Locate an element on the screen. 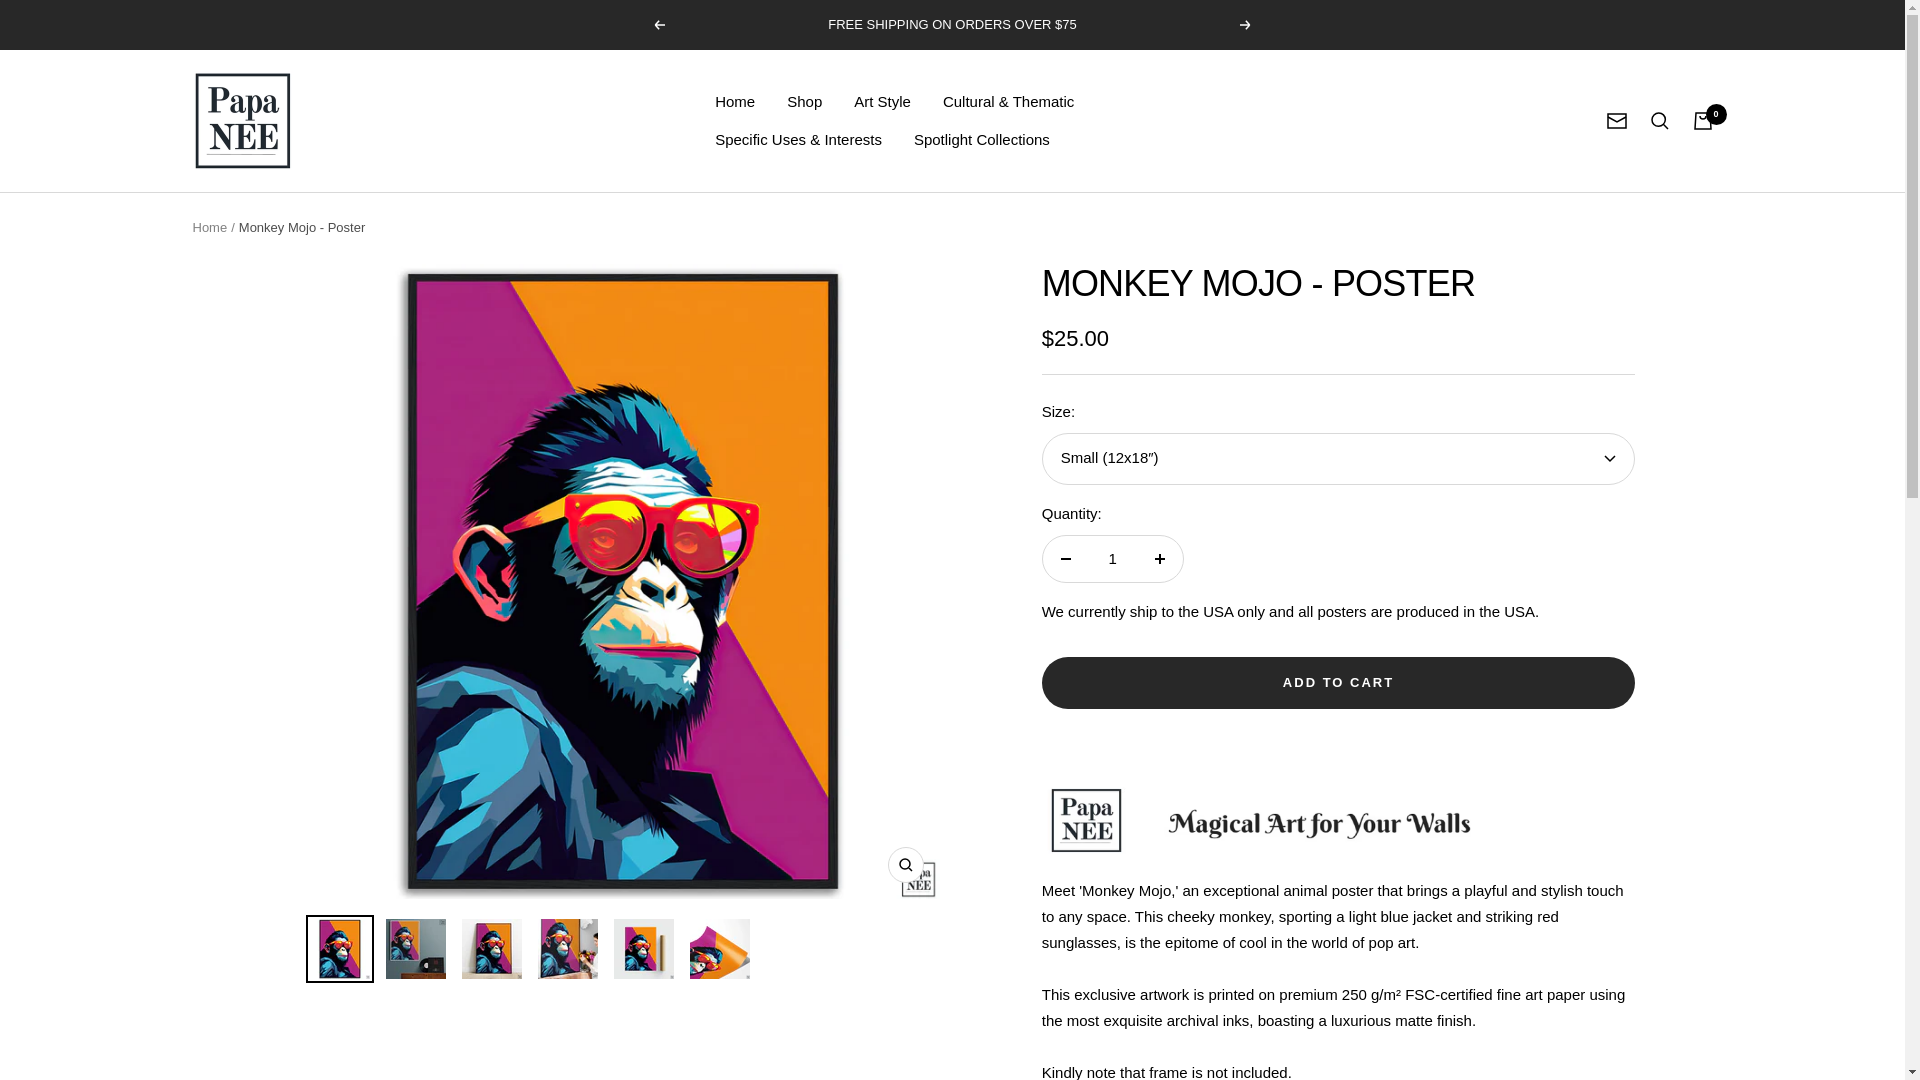  Increase quantity is located at coordinates (1159, 558).